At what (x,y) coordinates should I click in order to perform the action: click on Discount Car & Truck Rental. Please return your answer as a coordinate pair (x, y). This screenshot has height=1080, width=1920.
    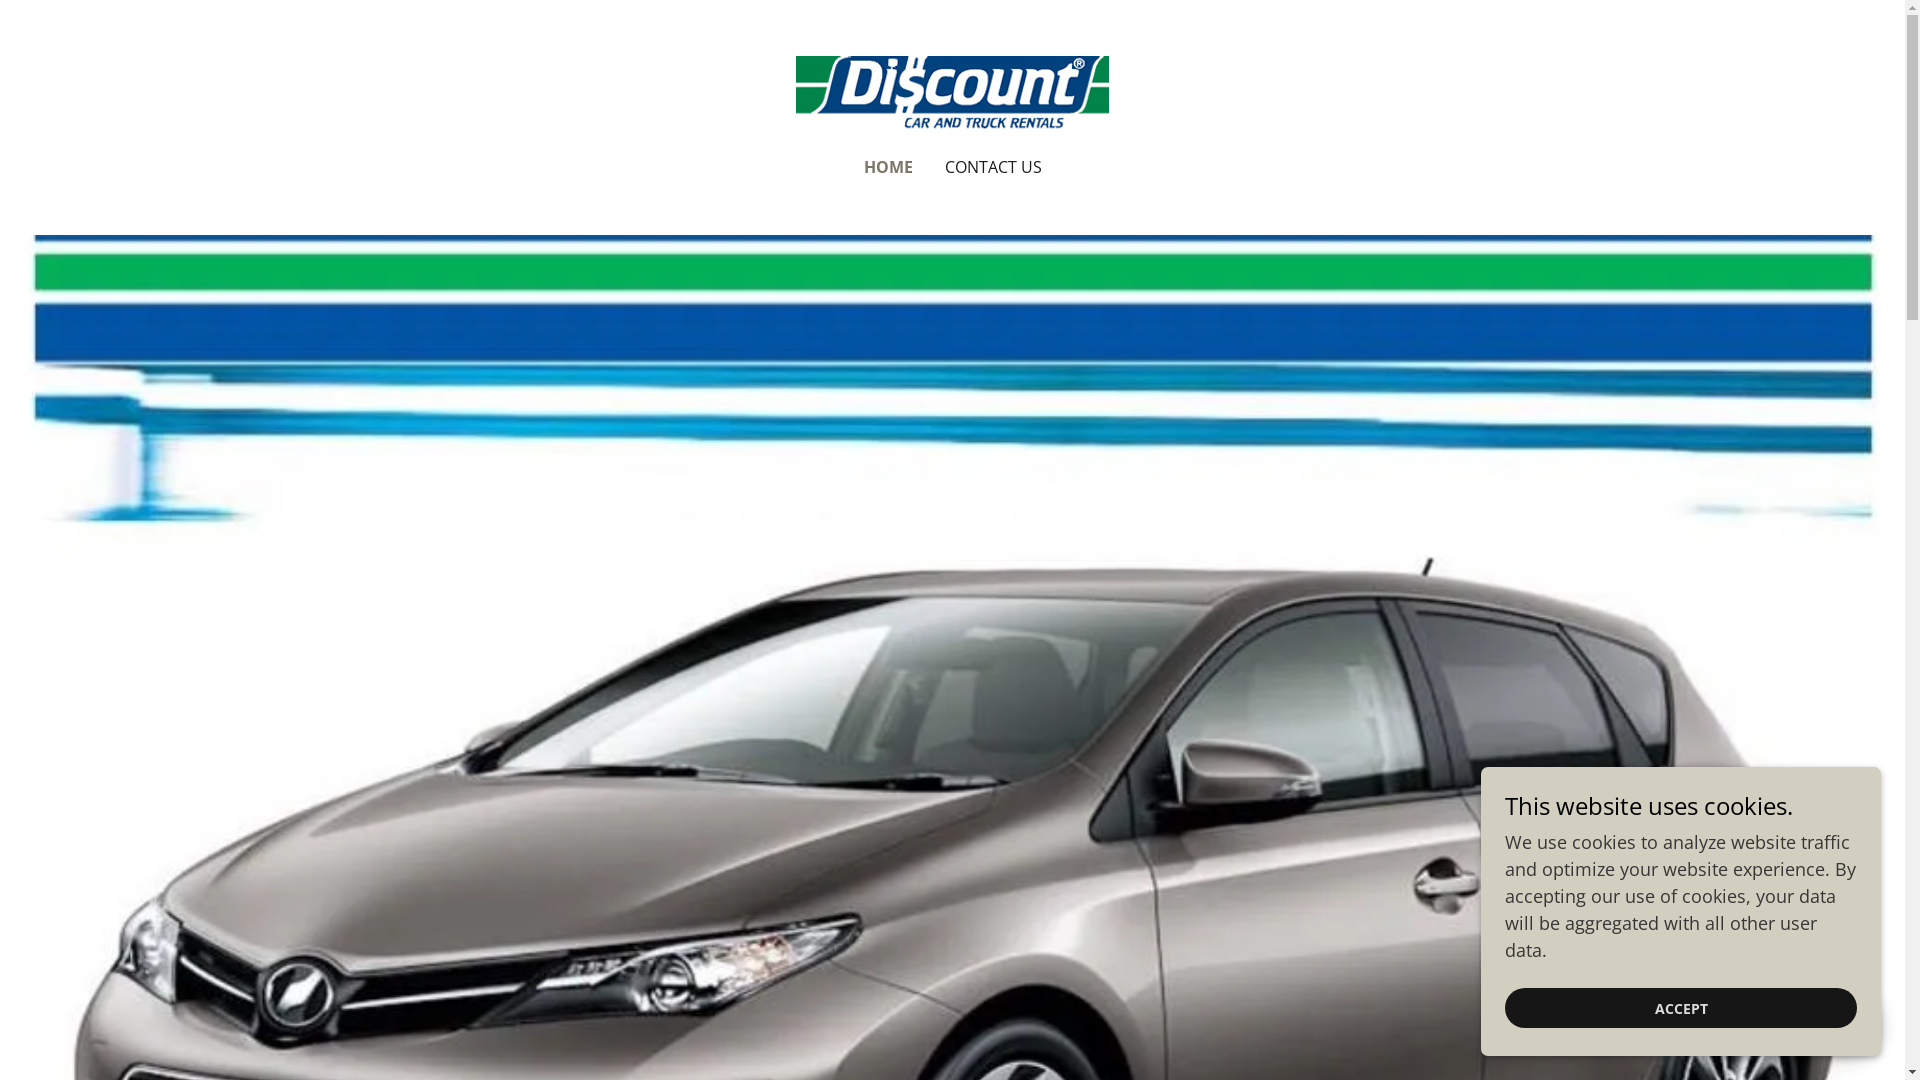
    Looking at the image, I should click on (952, 91).